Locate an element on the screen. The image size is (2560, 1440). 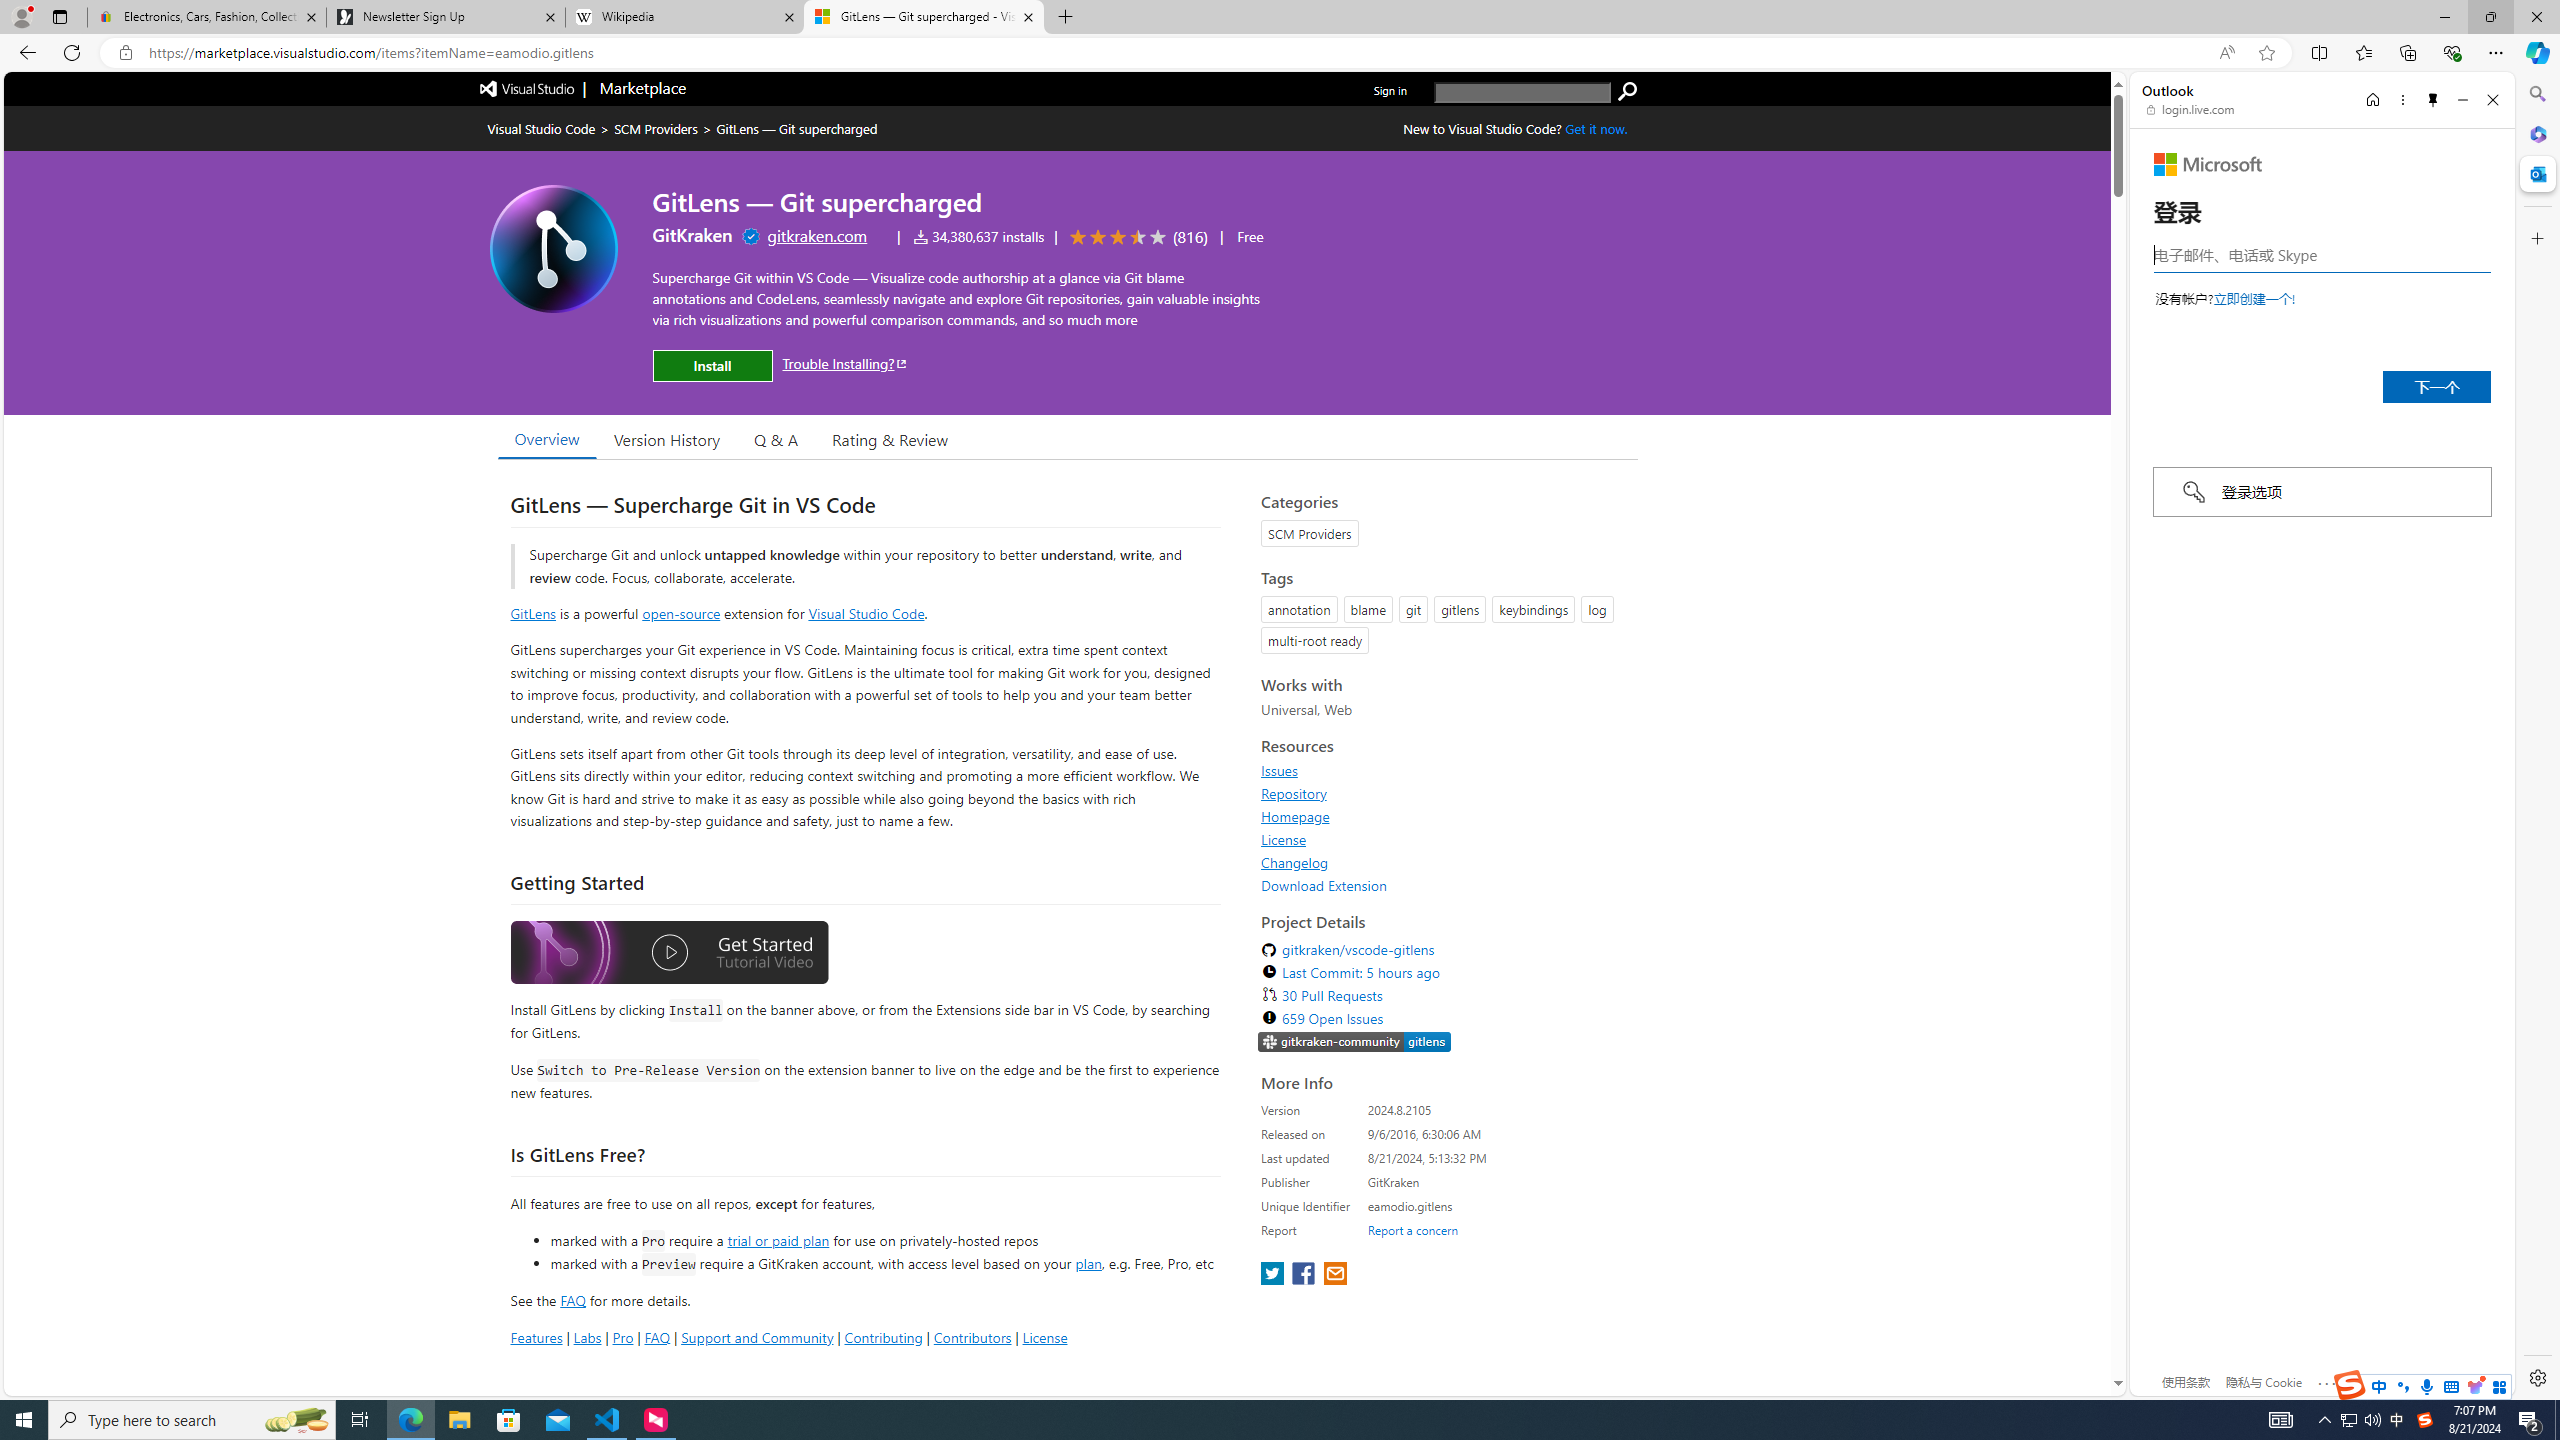
More from GitKraken publisher is located at coordinates (692, 235).